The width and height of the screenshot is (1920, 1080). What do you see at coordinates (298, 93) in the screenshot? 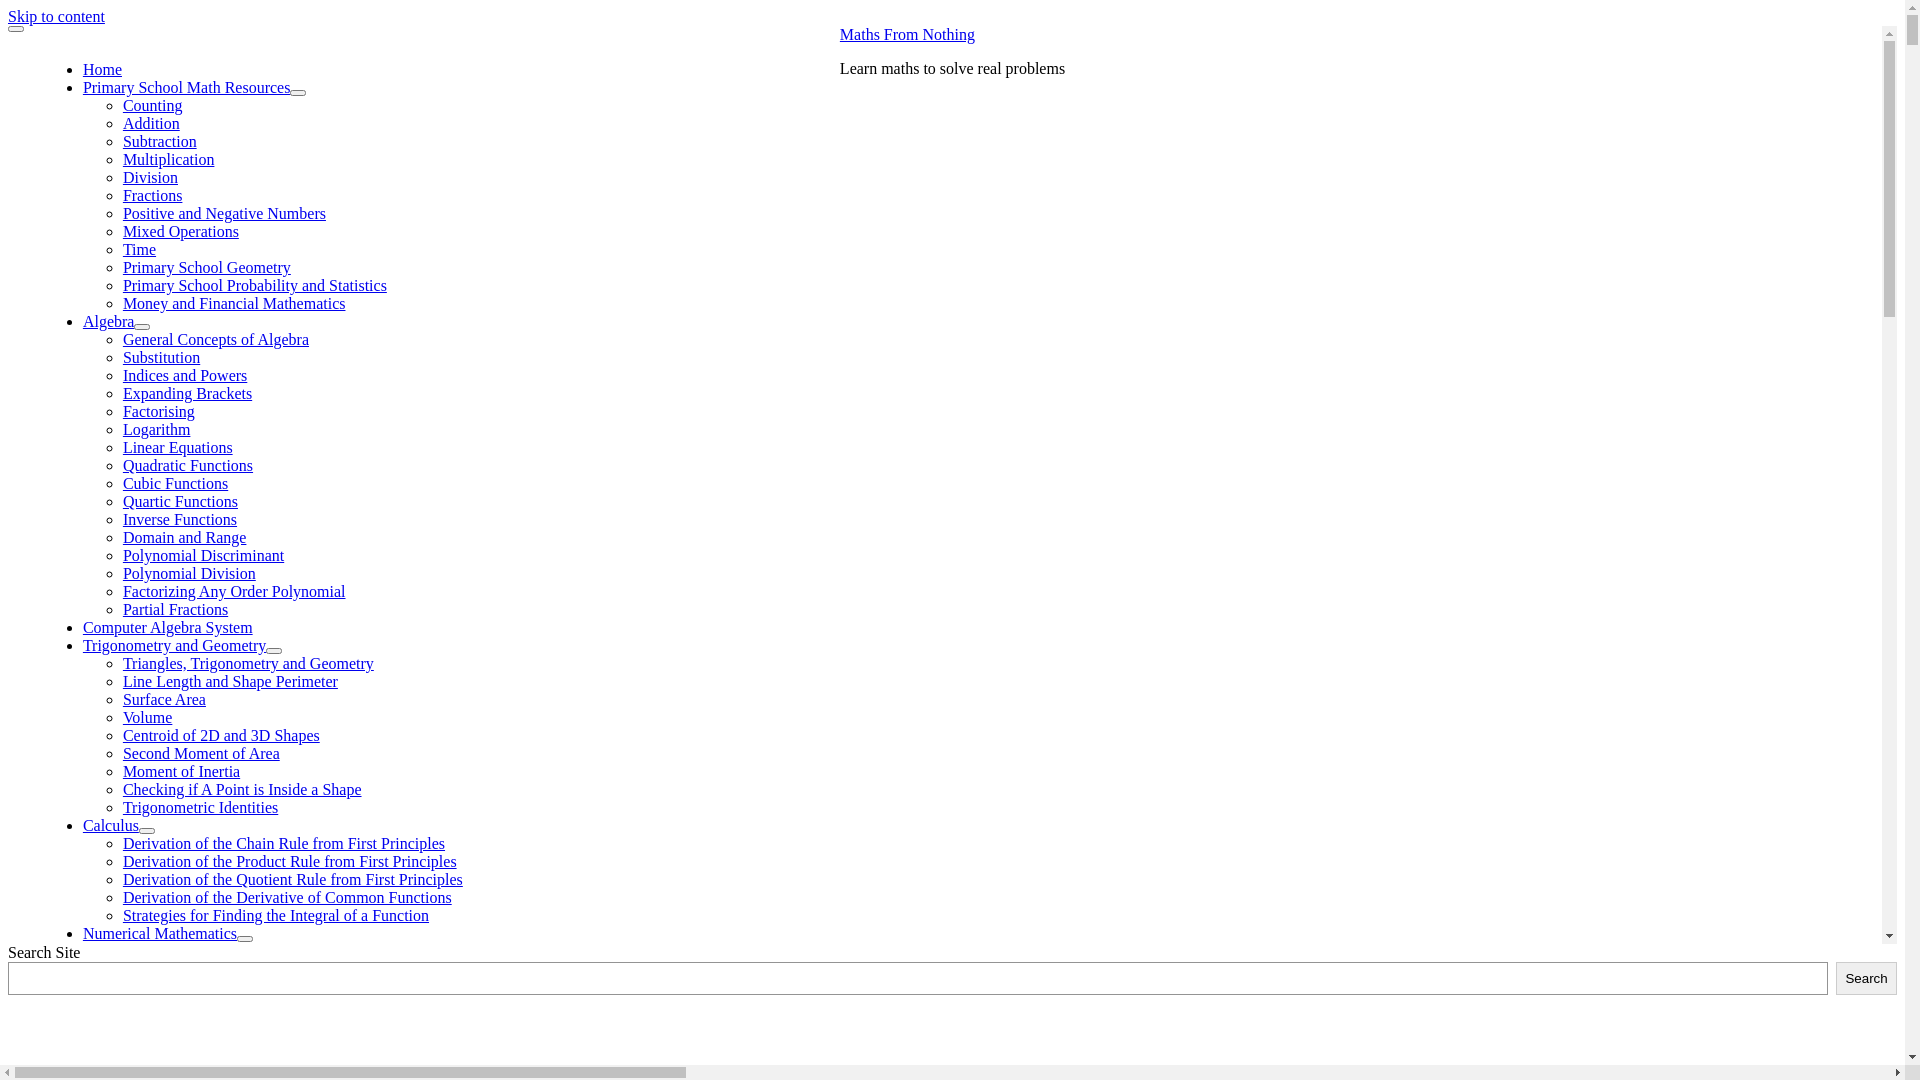
I see `open child menu` at bounding box center [298, 93].